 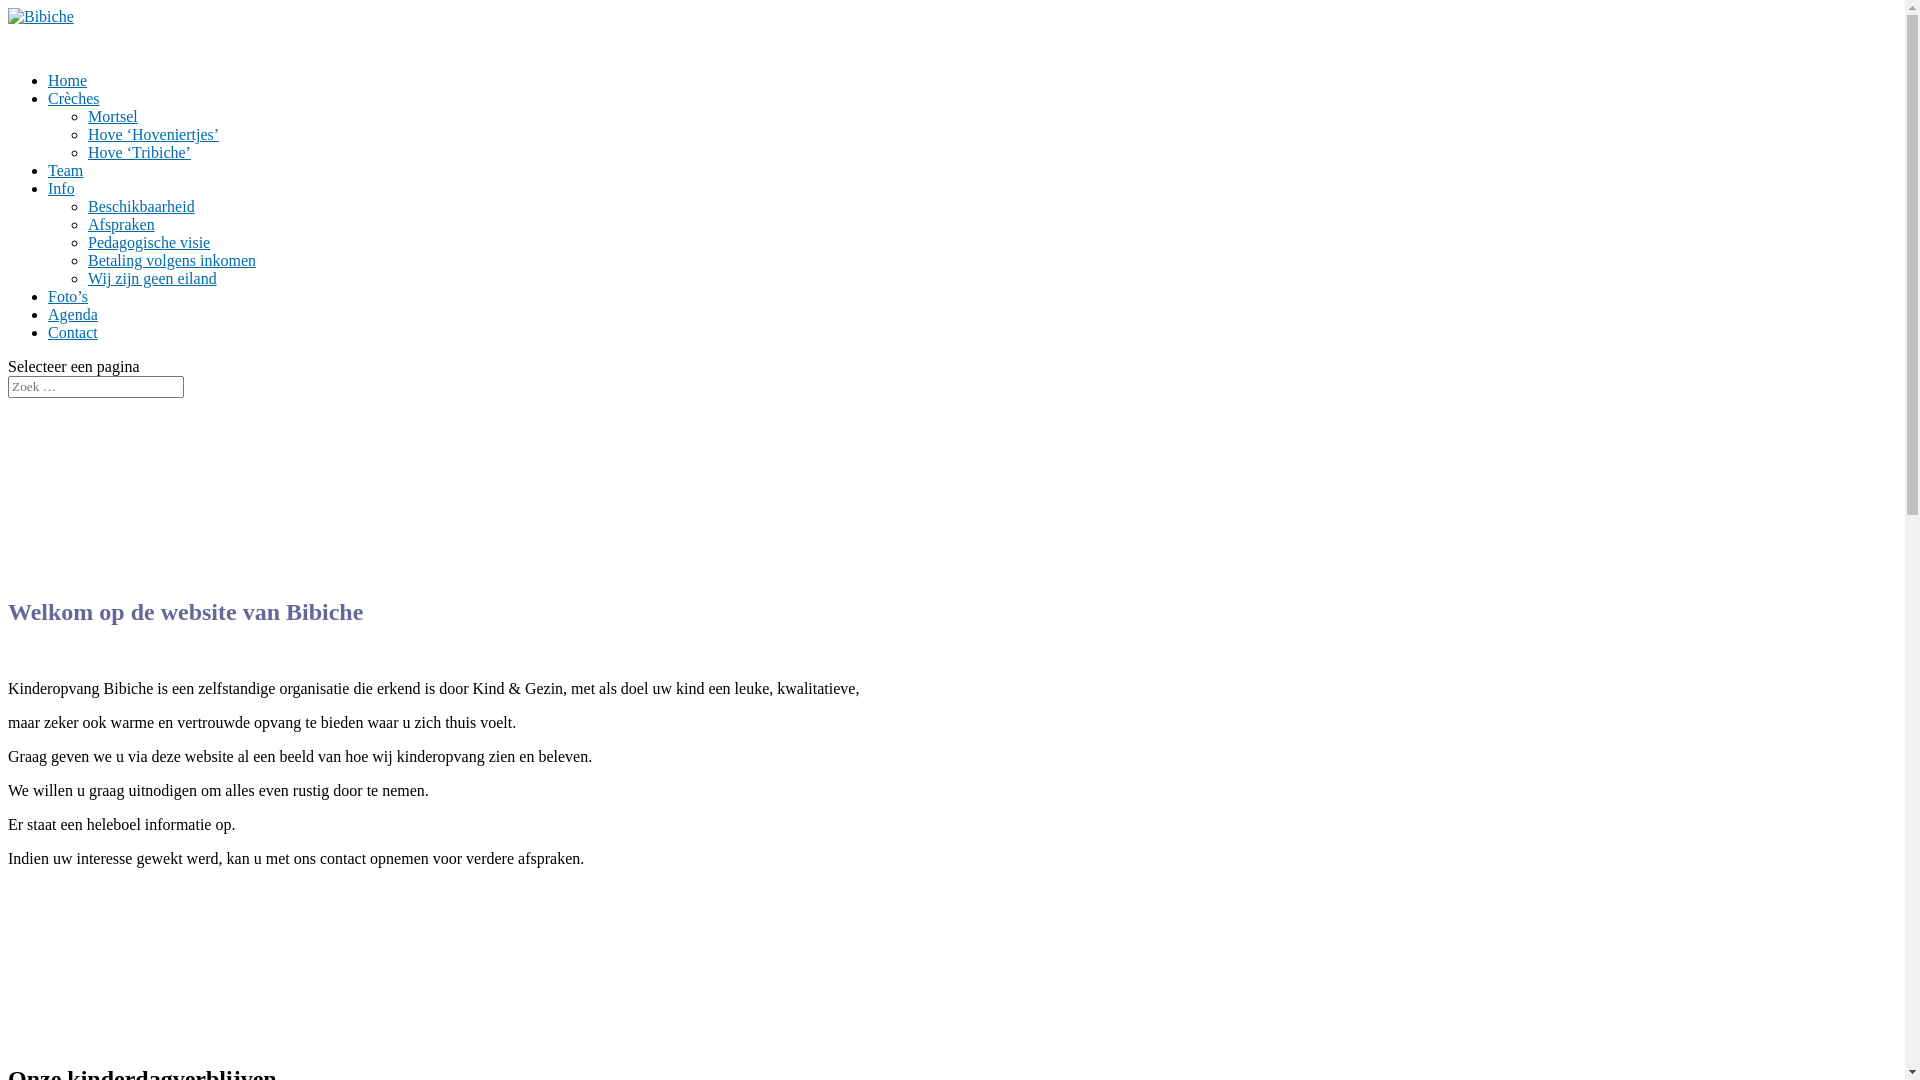 I want to click on Home, so click(x=68, y=80).